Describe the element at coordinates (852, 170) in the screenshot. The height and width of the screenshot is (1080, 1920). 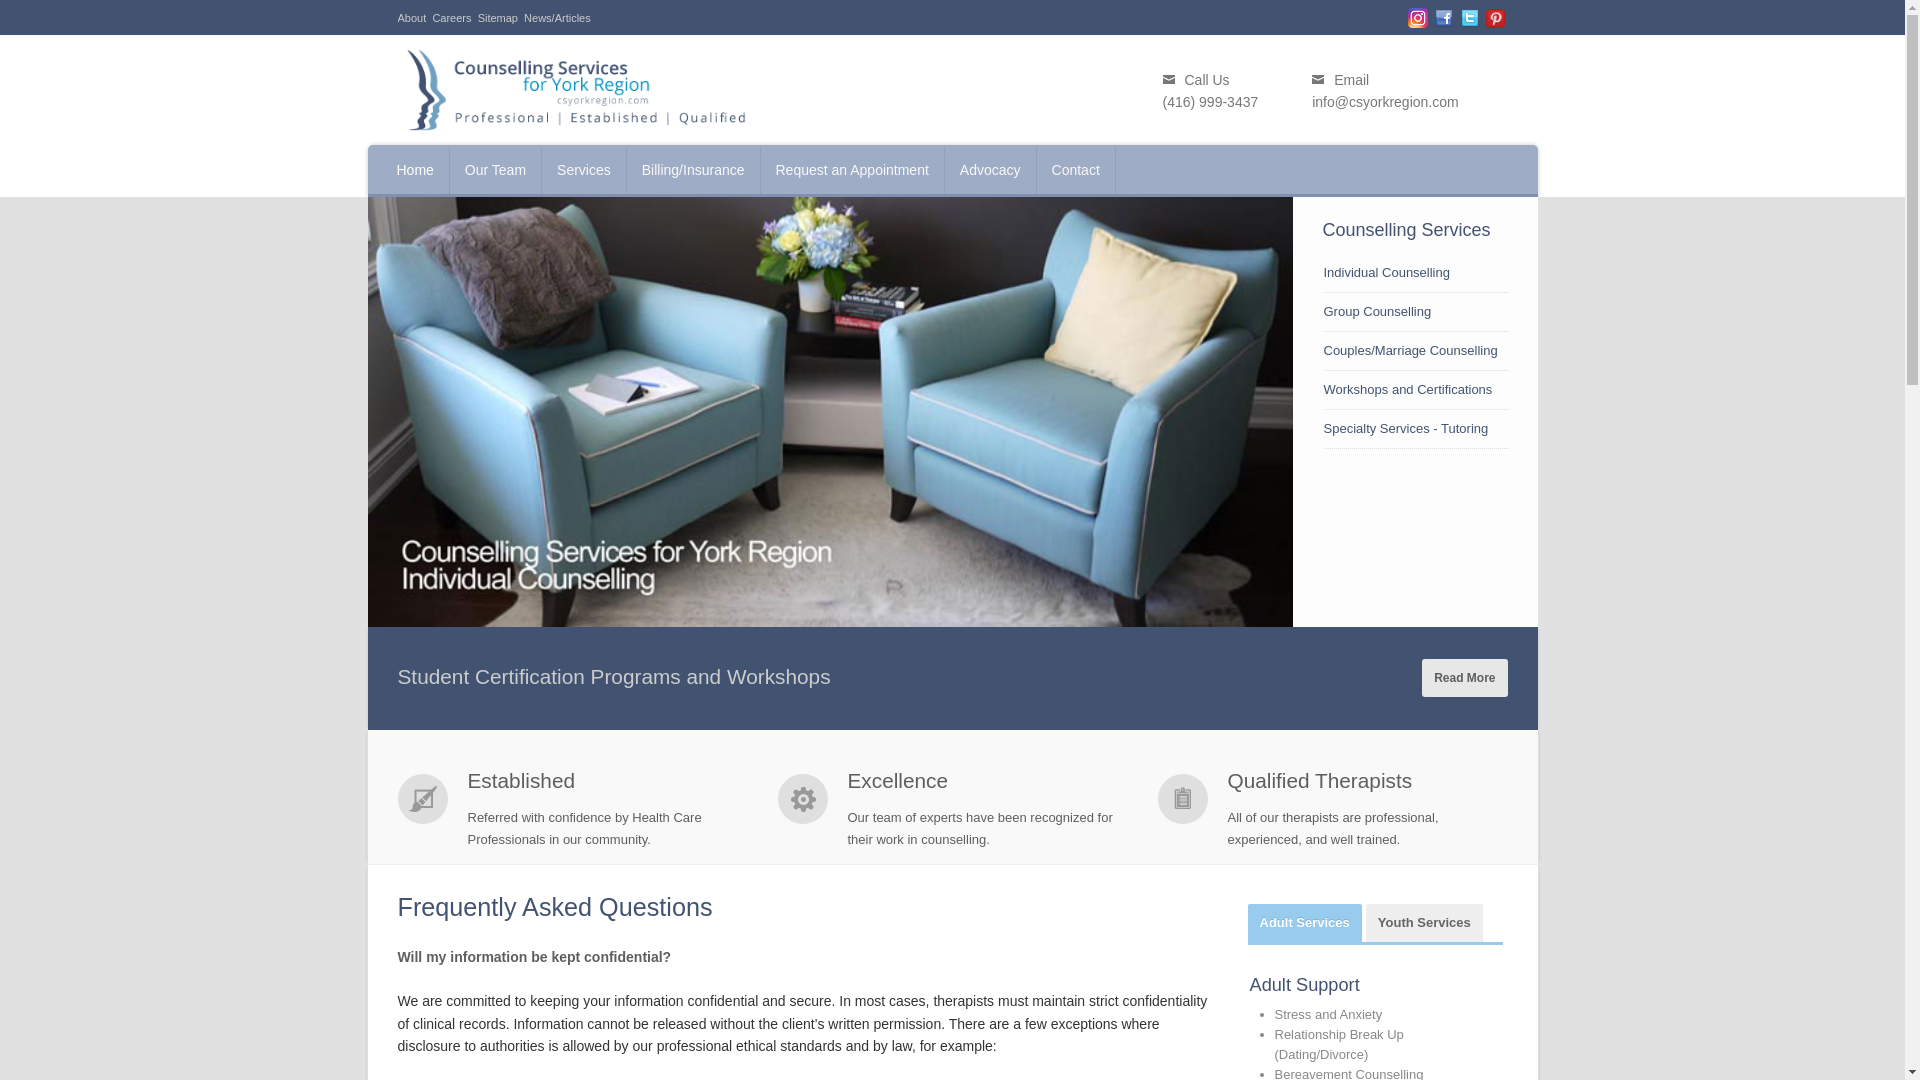
I see `Request an Appointment` at that location.